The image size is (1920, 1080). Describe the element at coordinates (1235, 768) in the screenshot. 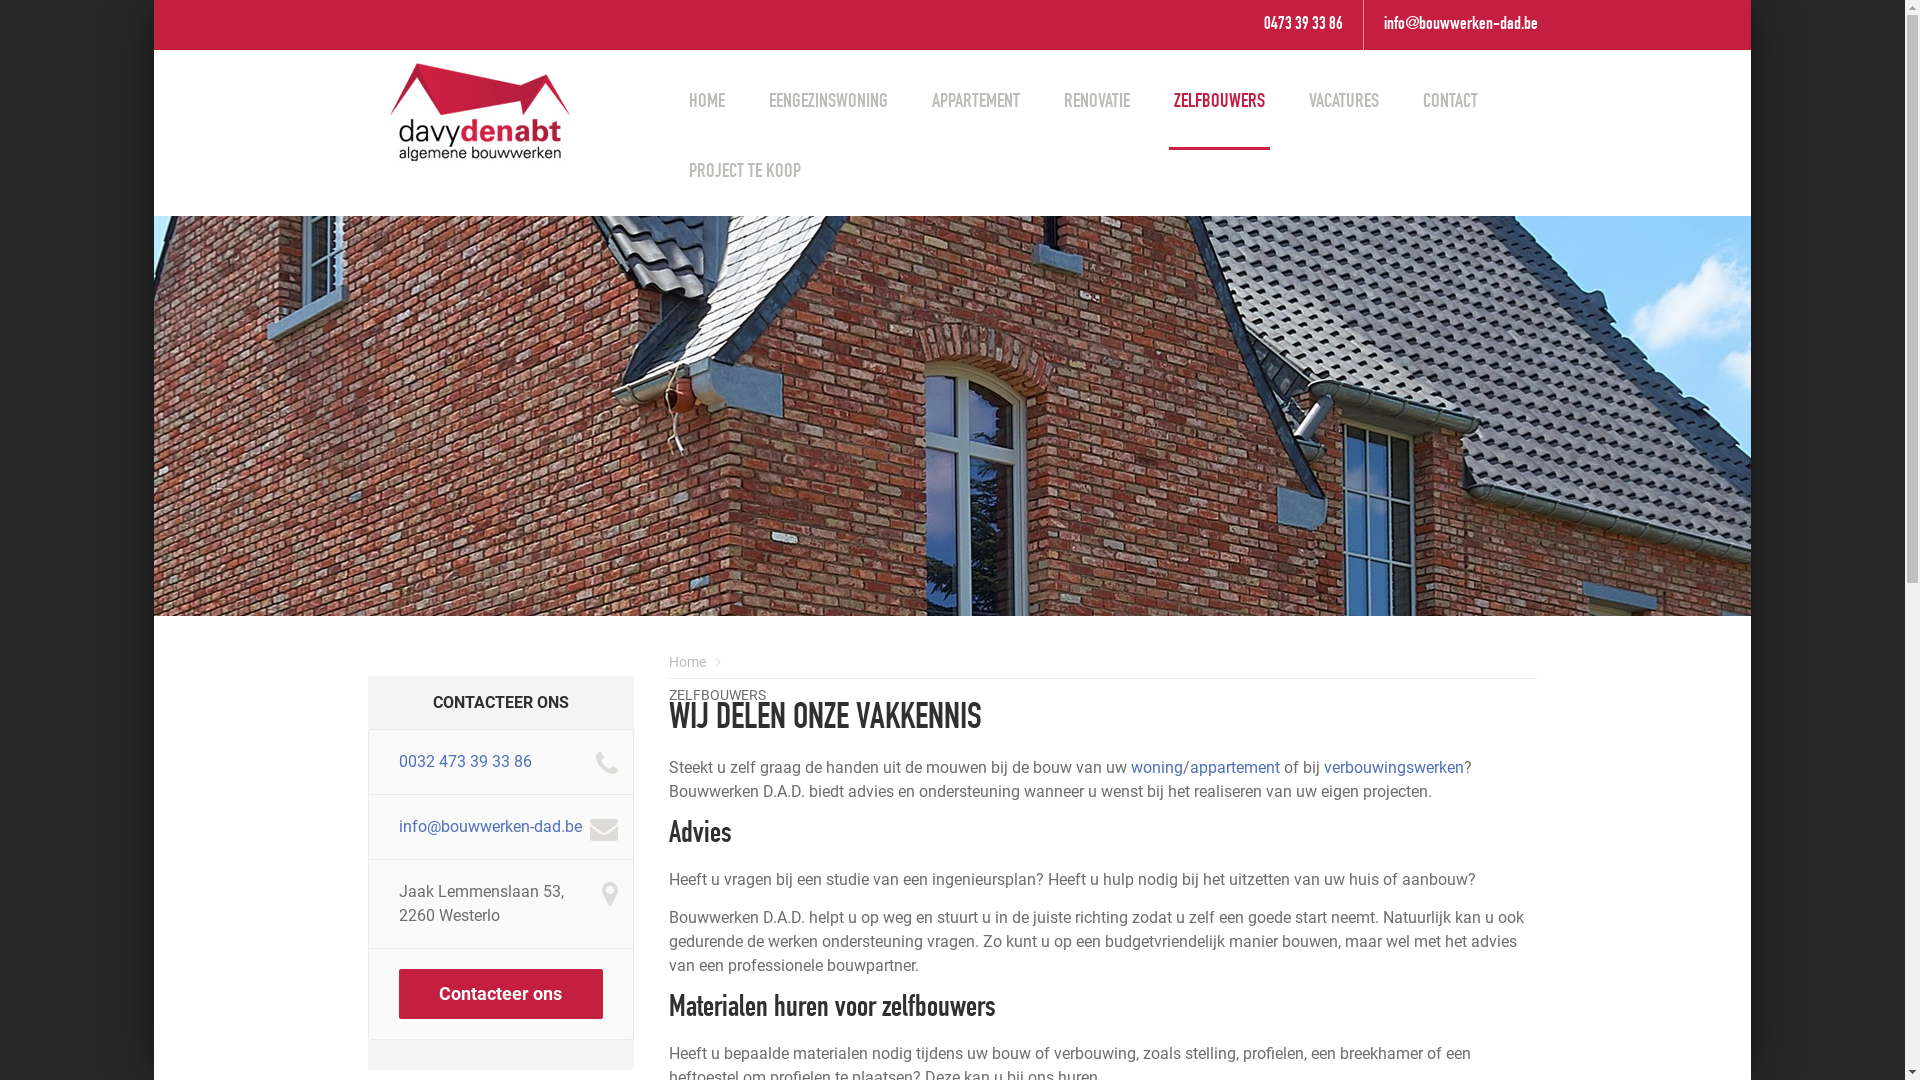

I see `appartement` at that location.